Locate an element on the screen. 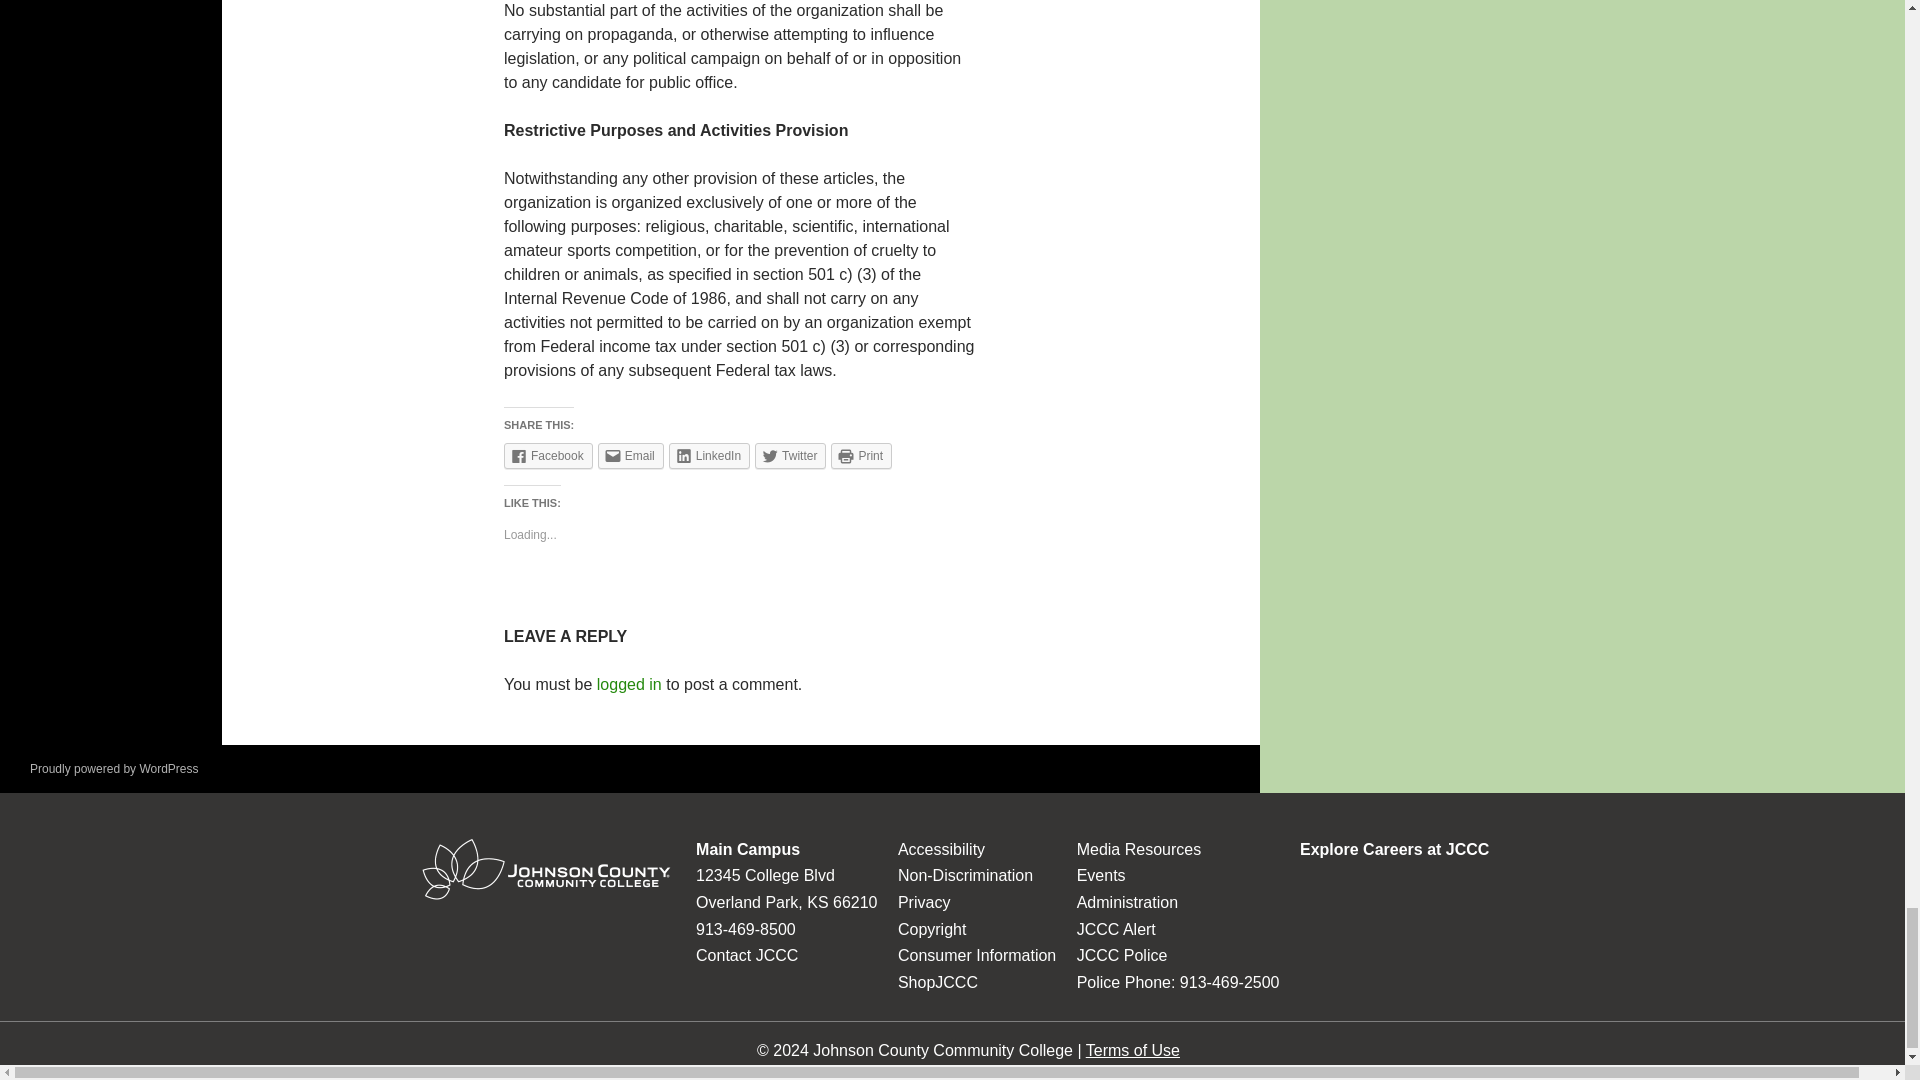 Image resolution: width=1920 pixels, height=1080 pixels. Click to share on Twitter is located at coordinates (790, 455).